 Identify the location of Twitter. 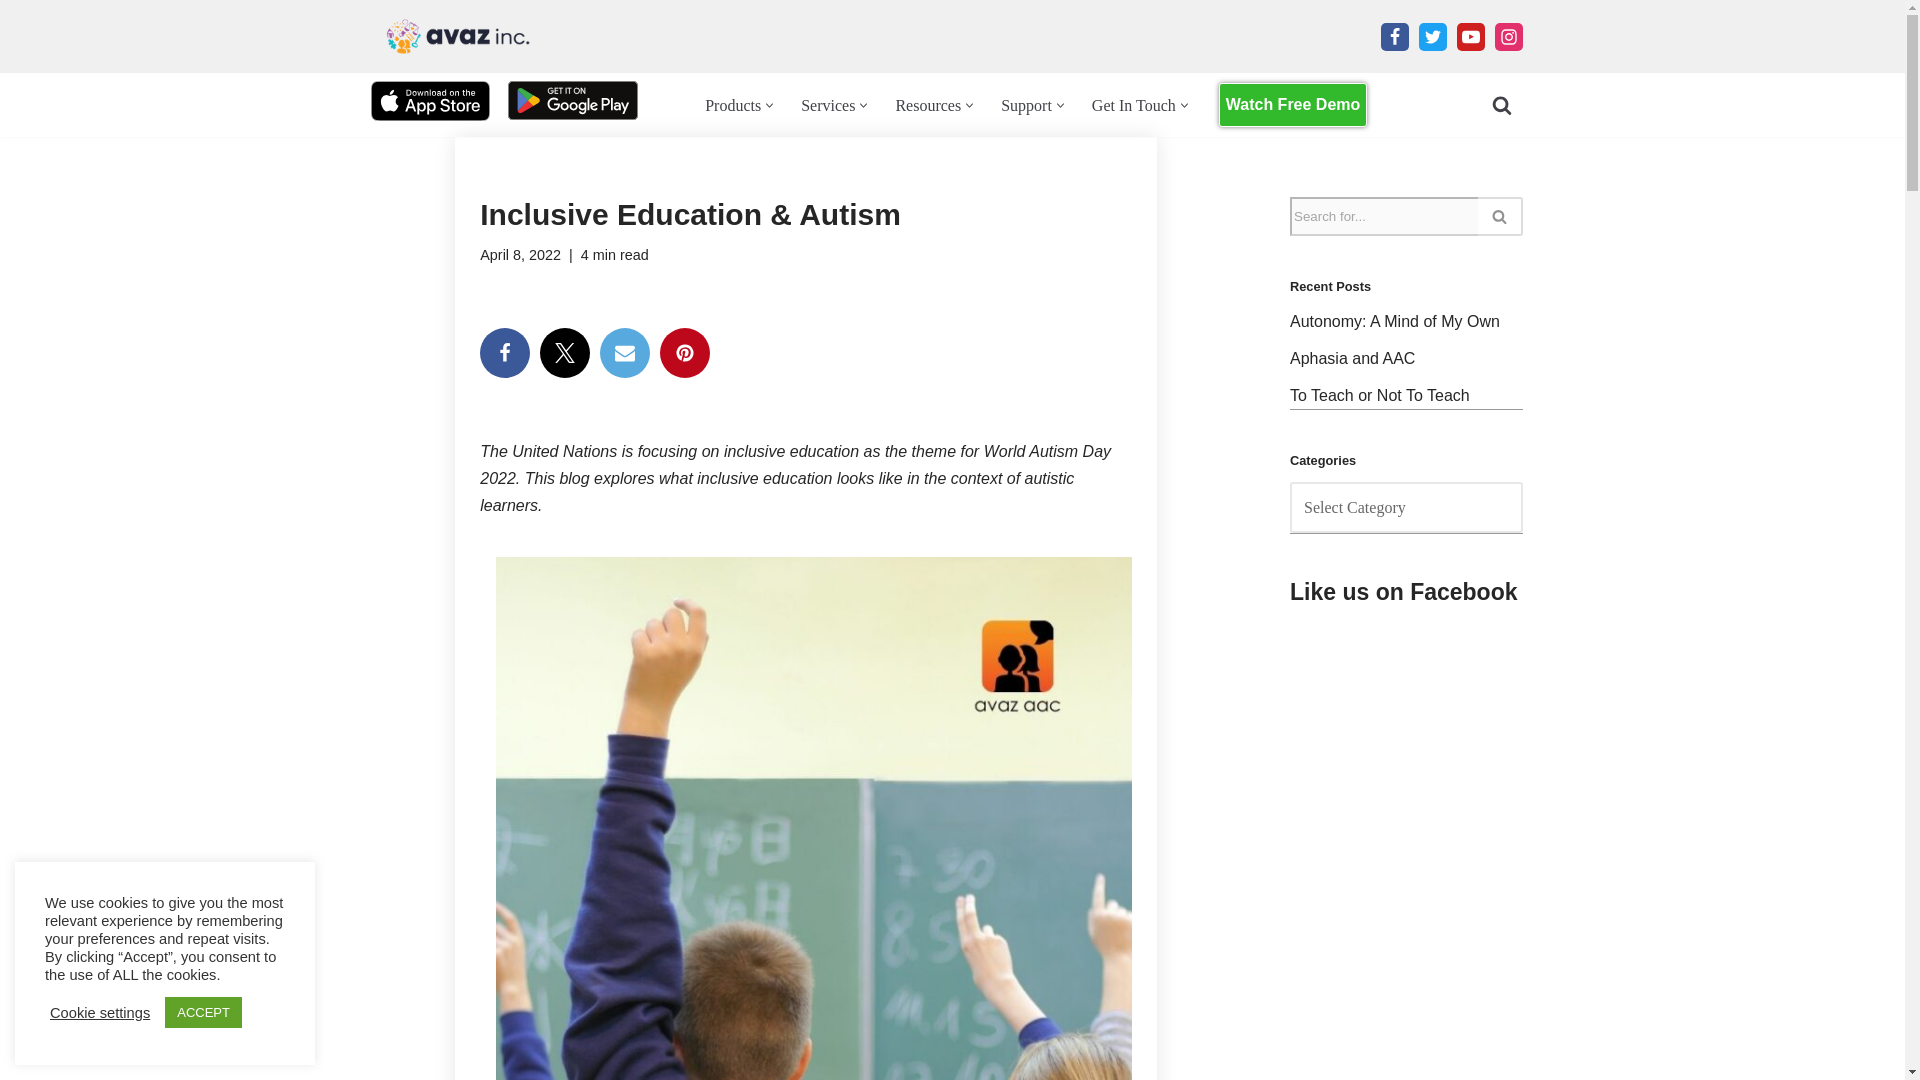
(564, 353).